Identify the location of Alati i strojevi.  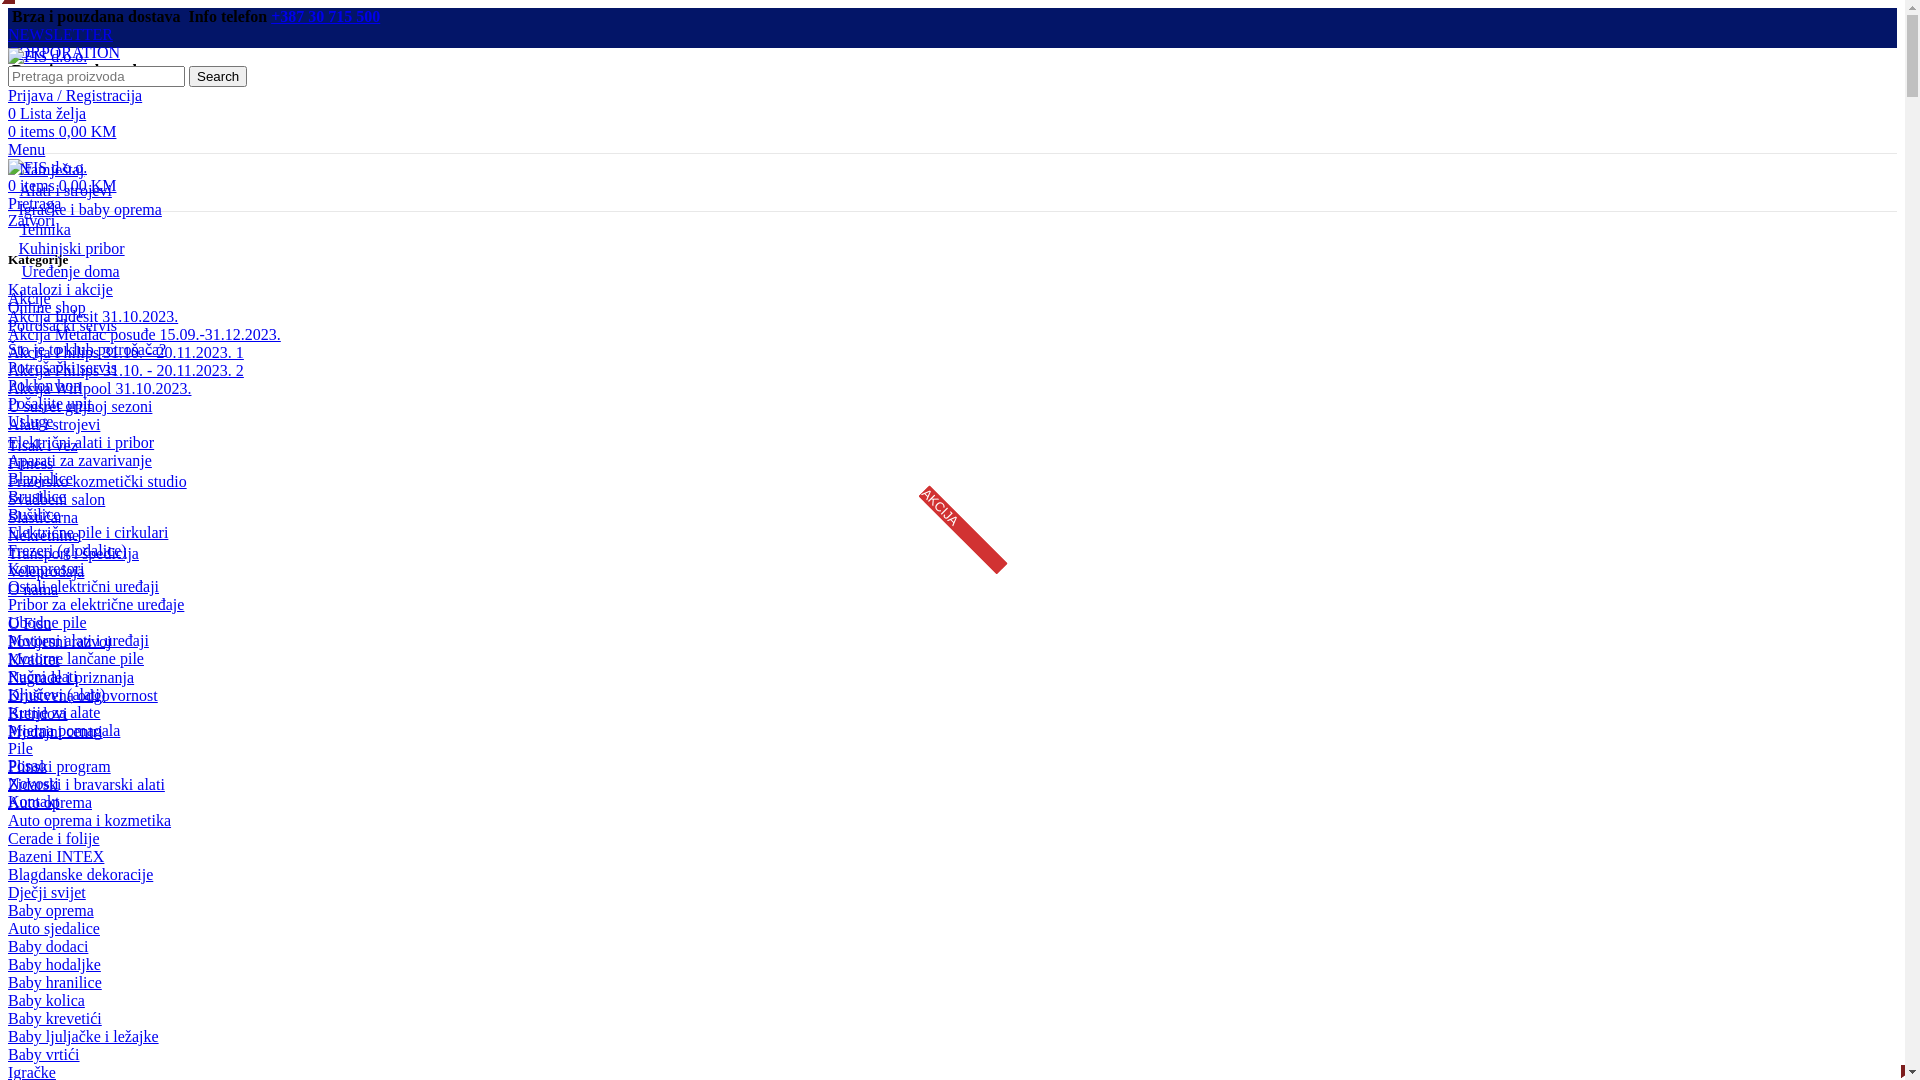
(54, 424).